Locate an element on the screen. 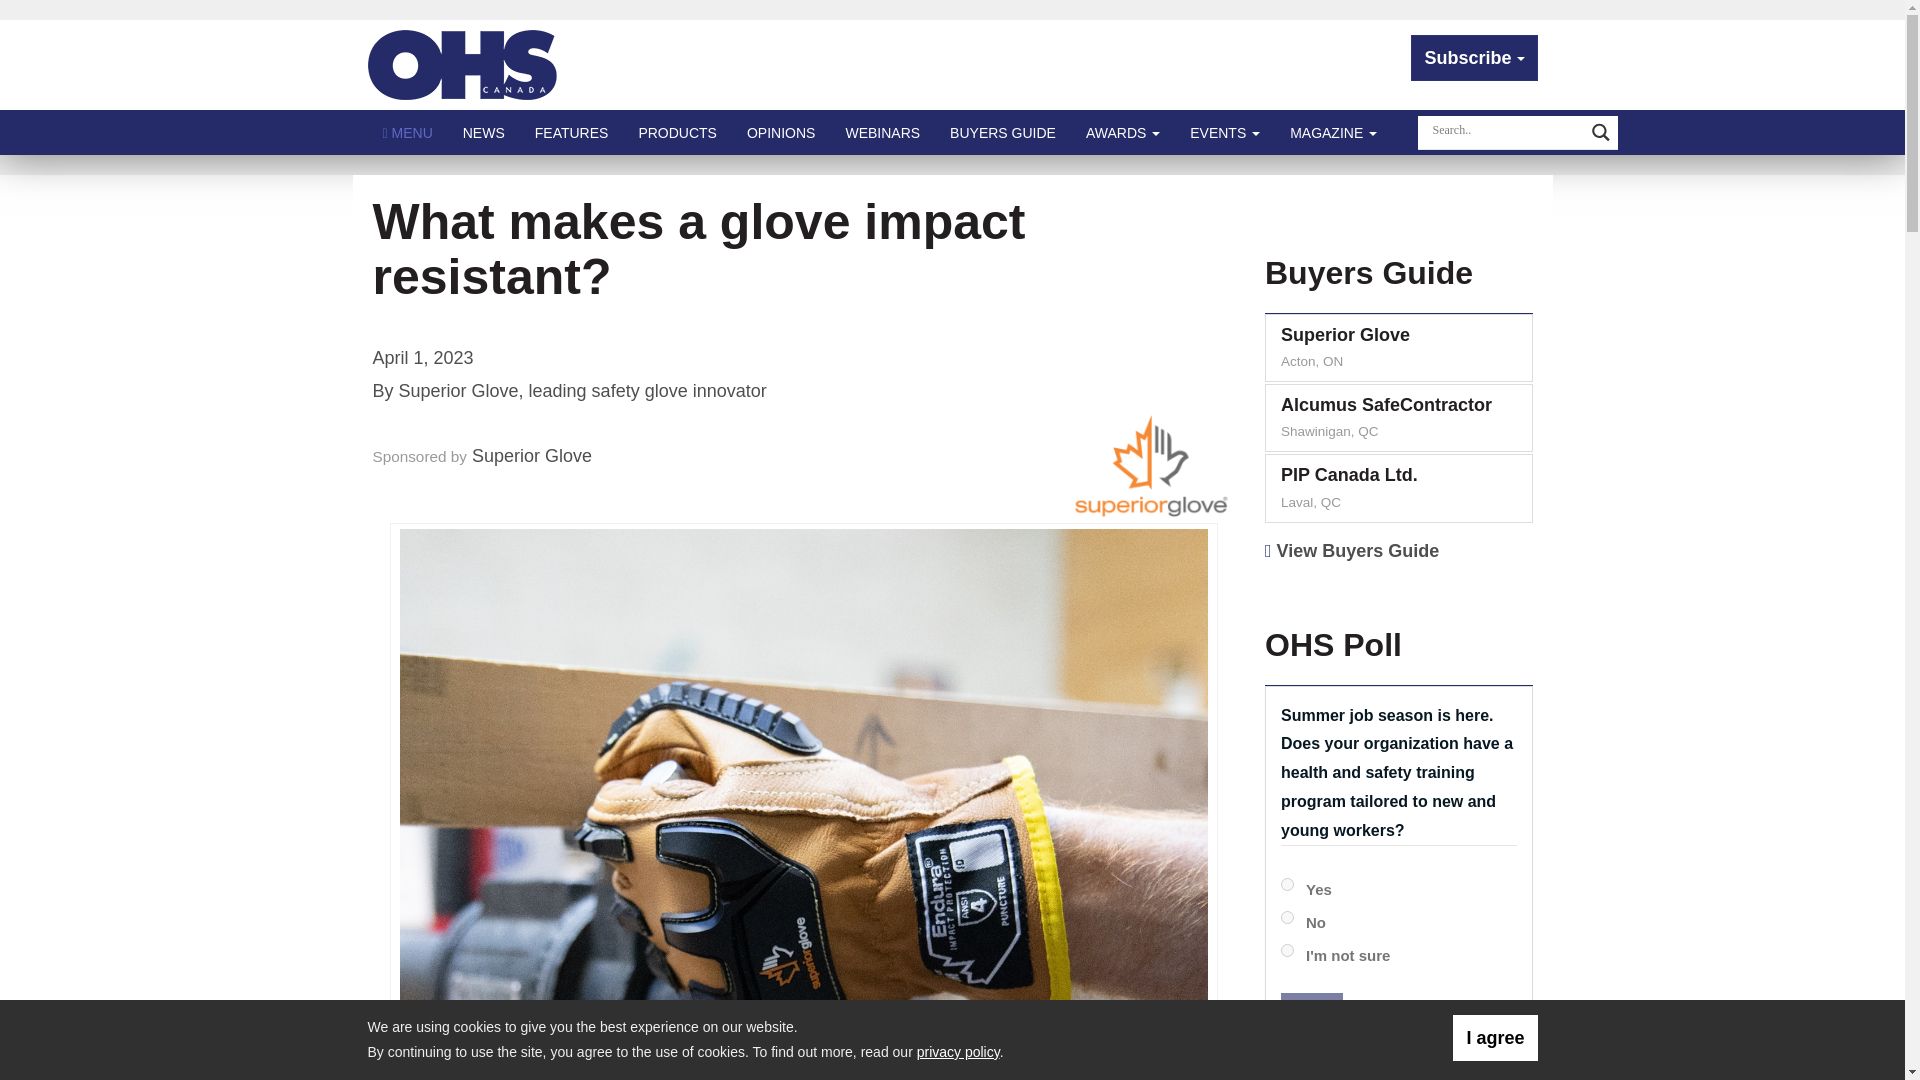 This screenshot has width=1920, height=1080. gpoll135233128 is located at coordinates (1287, 884).